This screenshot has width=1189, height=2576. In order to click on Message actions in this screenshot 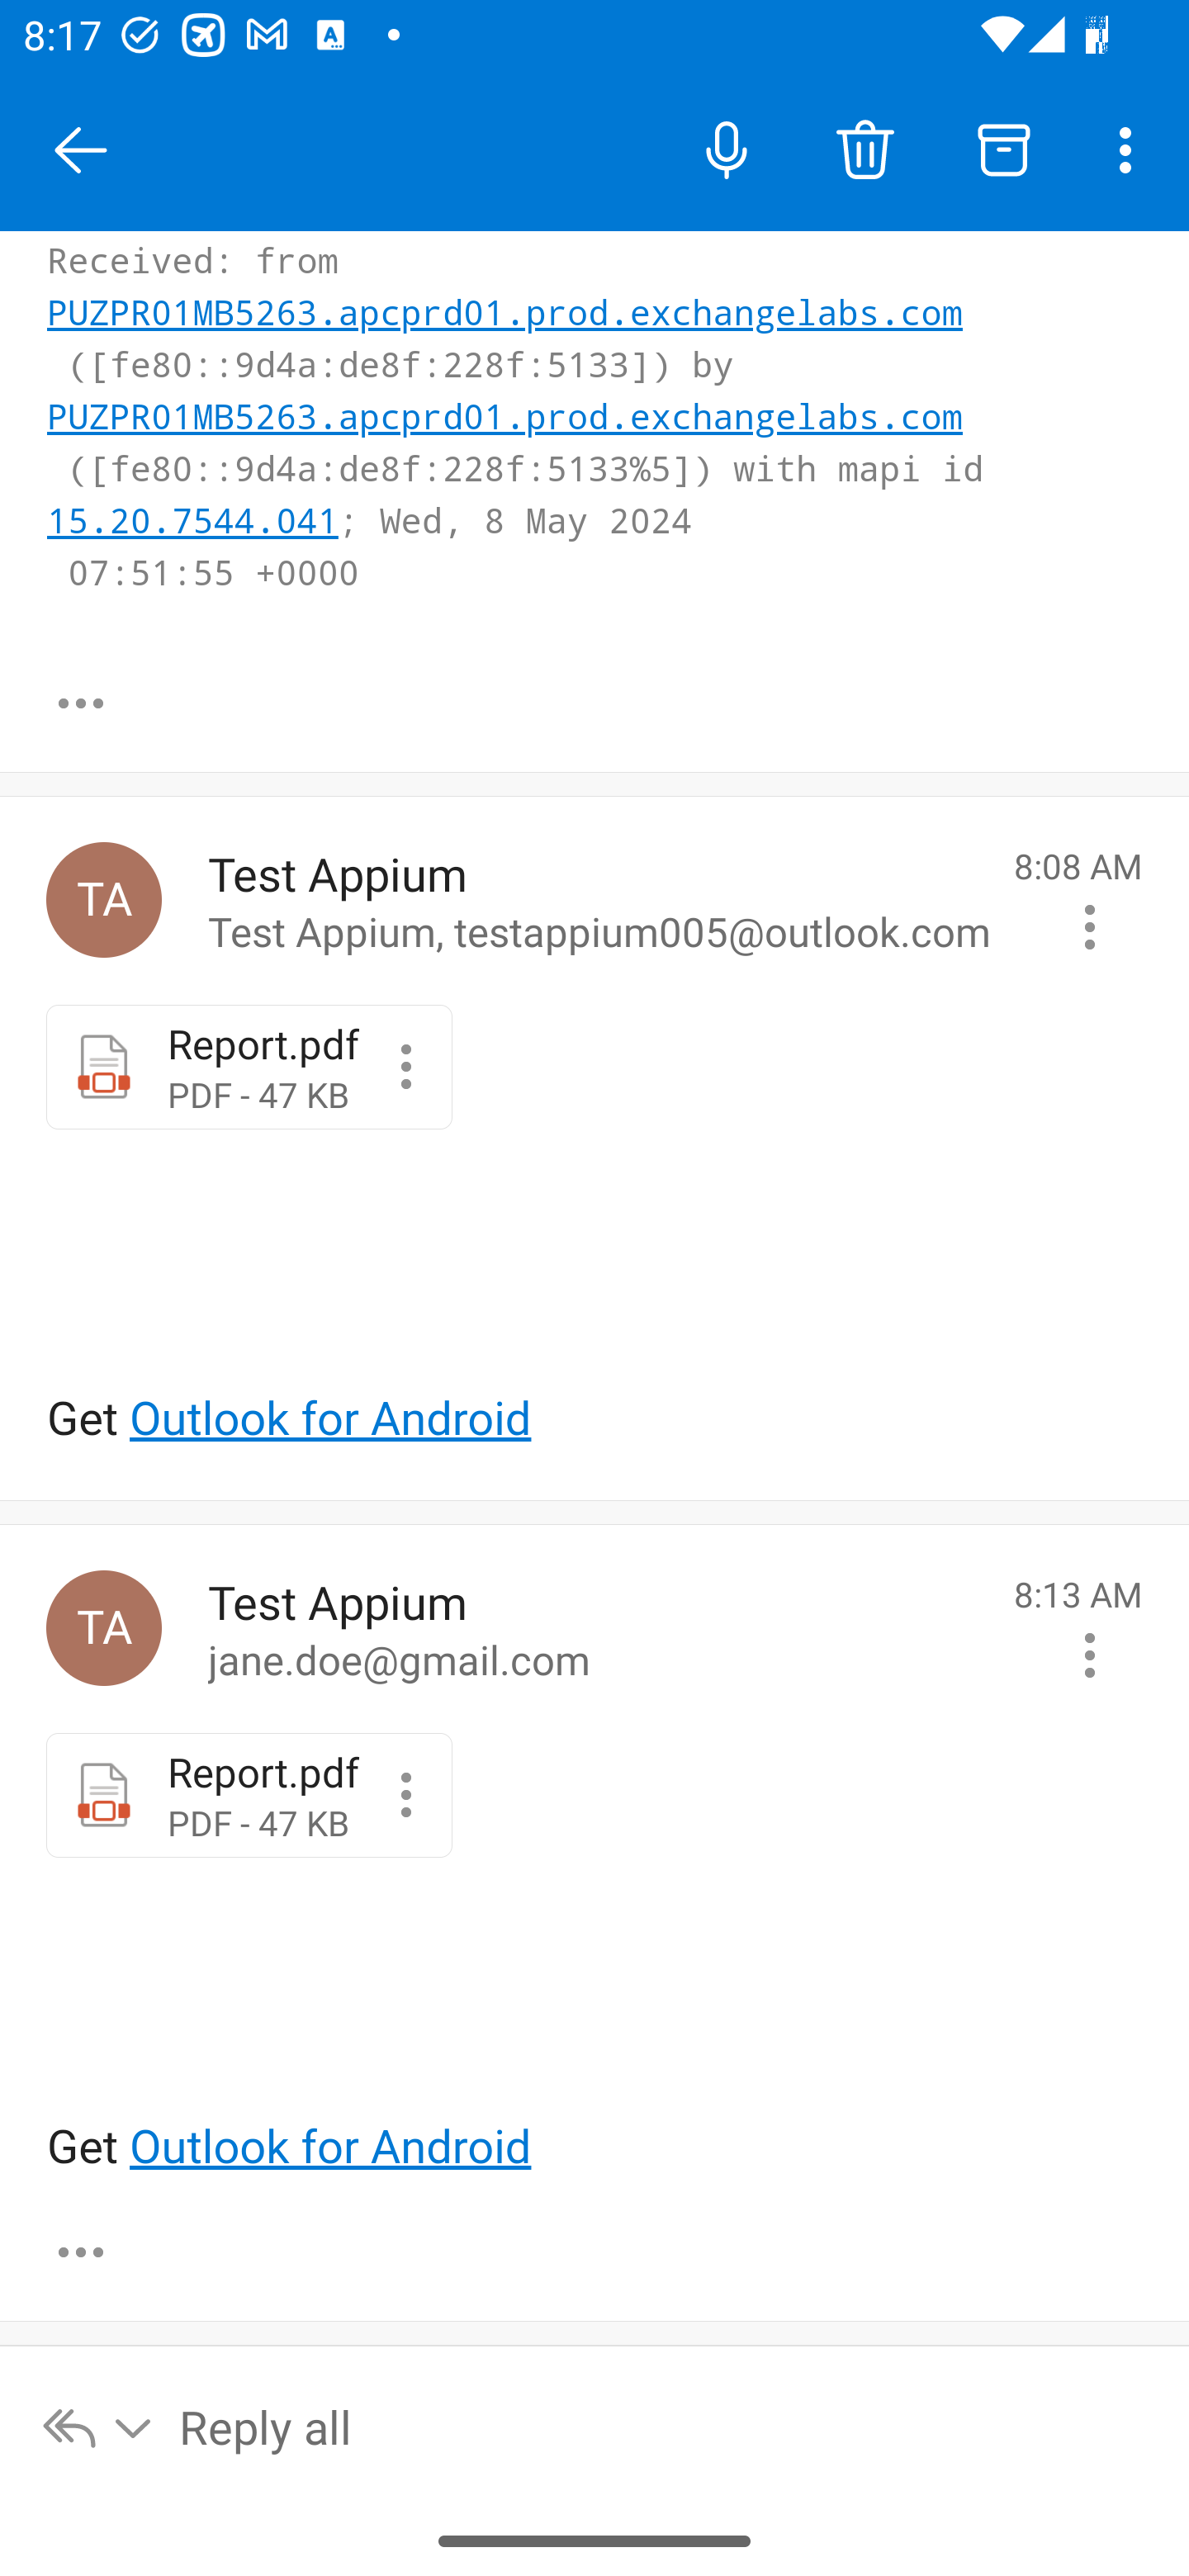, I will do `click(1090, 1655)`.